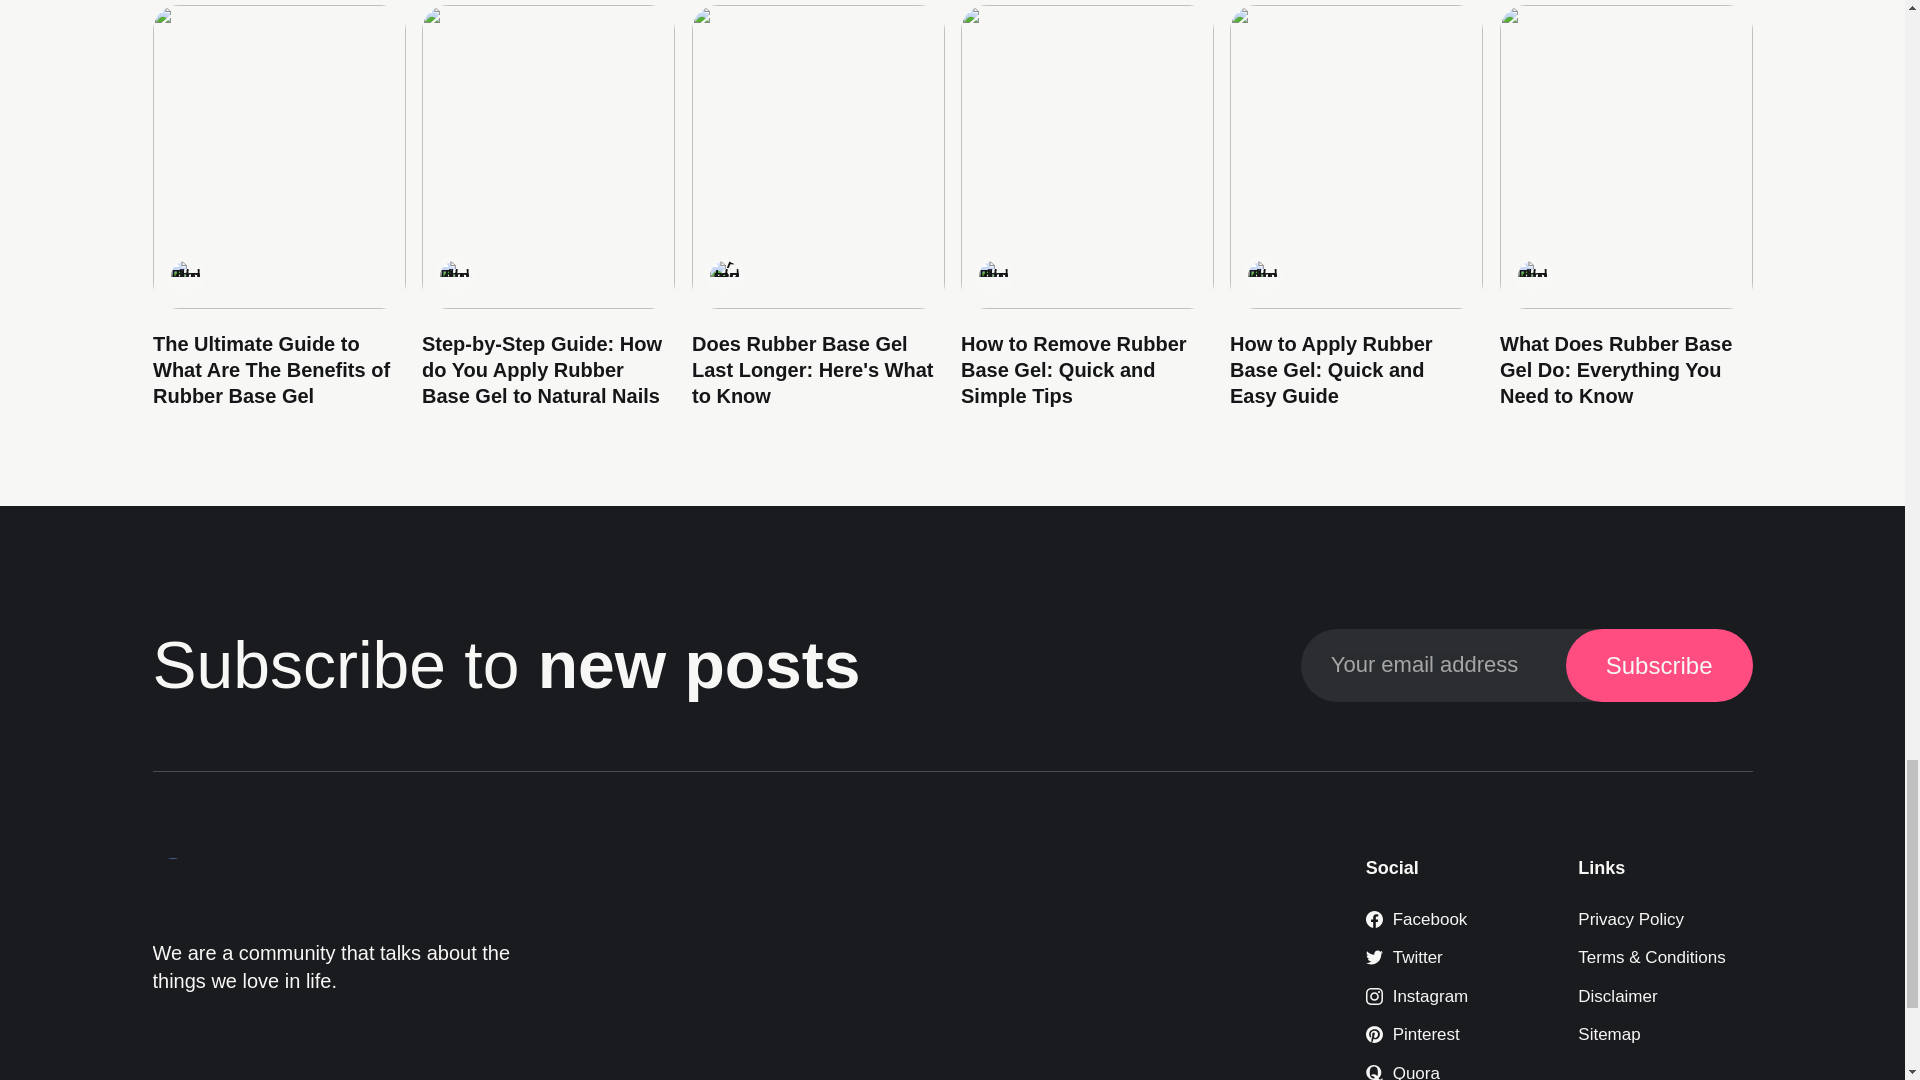 The width and height of the screenshot is (1920, 1080). I want to click on Facebook, so click(1416, 919).